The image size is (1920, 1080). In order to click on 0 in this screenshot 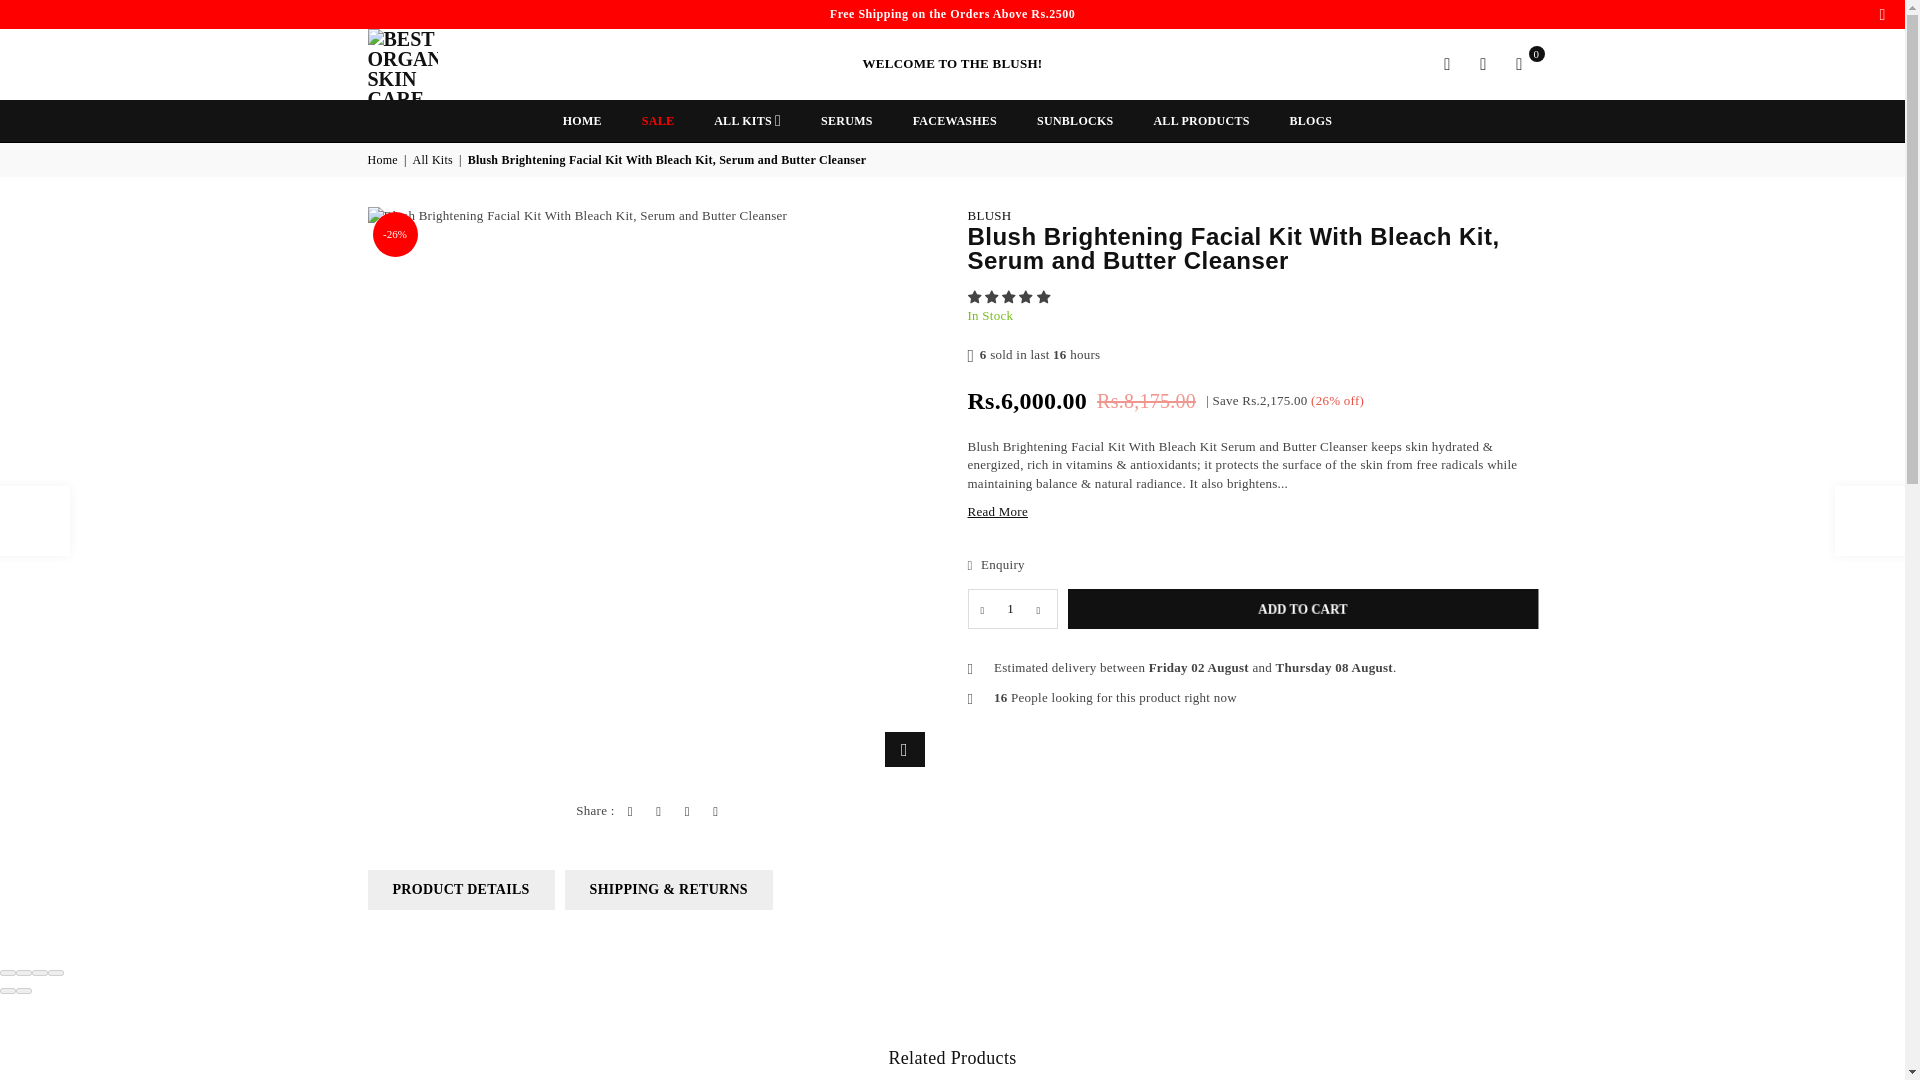, I will do `click(1519, 63)`.